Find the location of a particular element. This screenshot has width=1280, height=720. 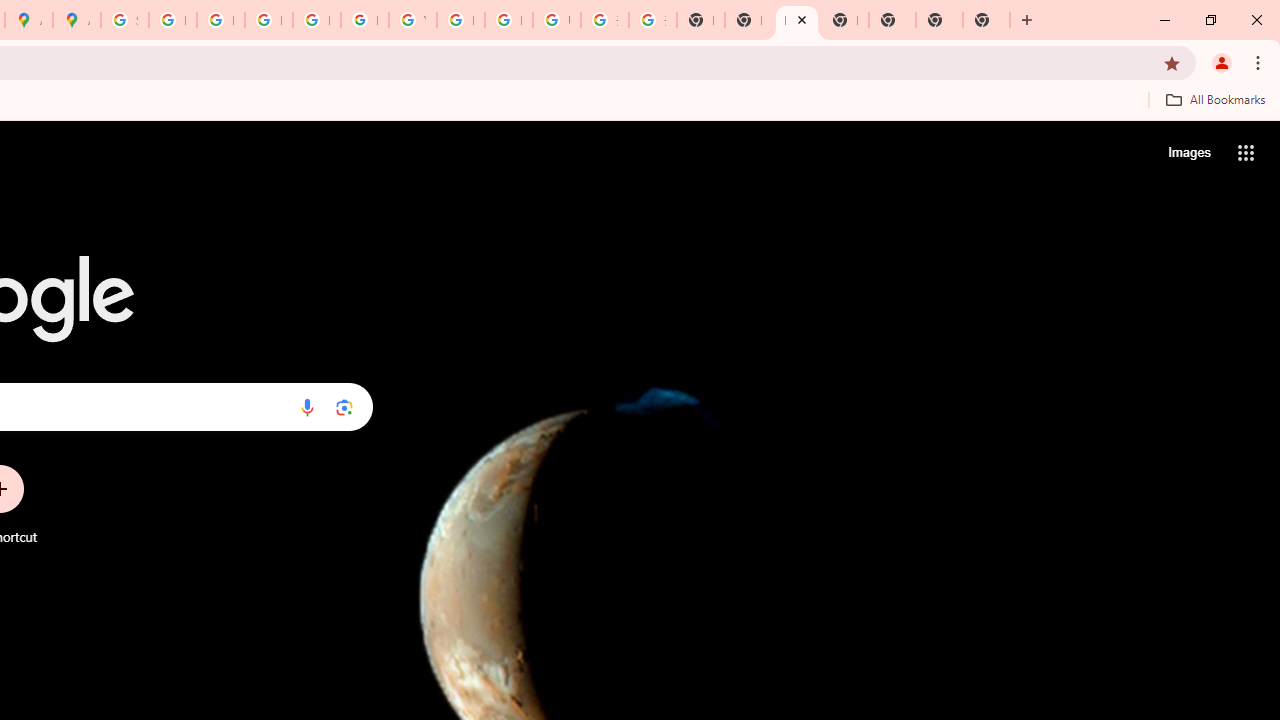

All Bookmarks is located at coordinates (1215, 99).